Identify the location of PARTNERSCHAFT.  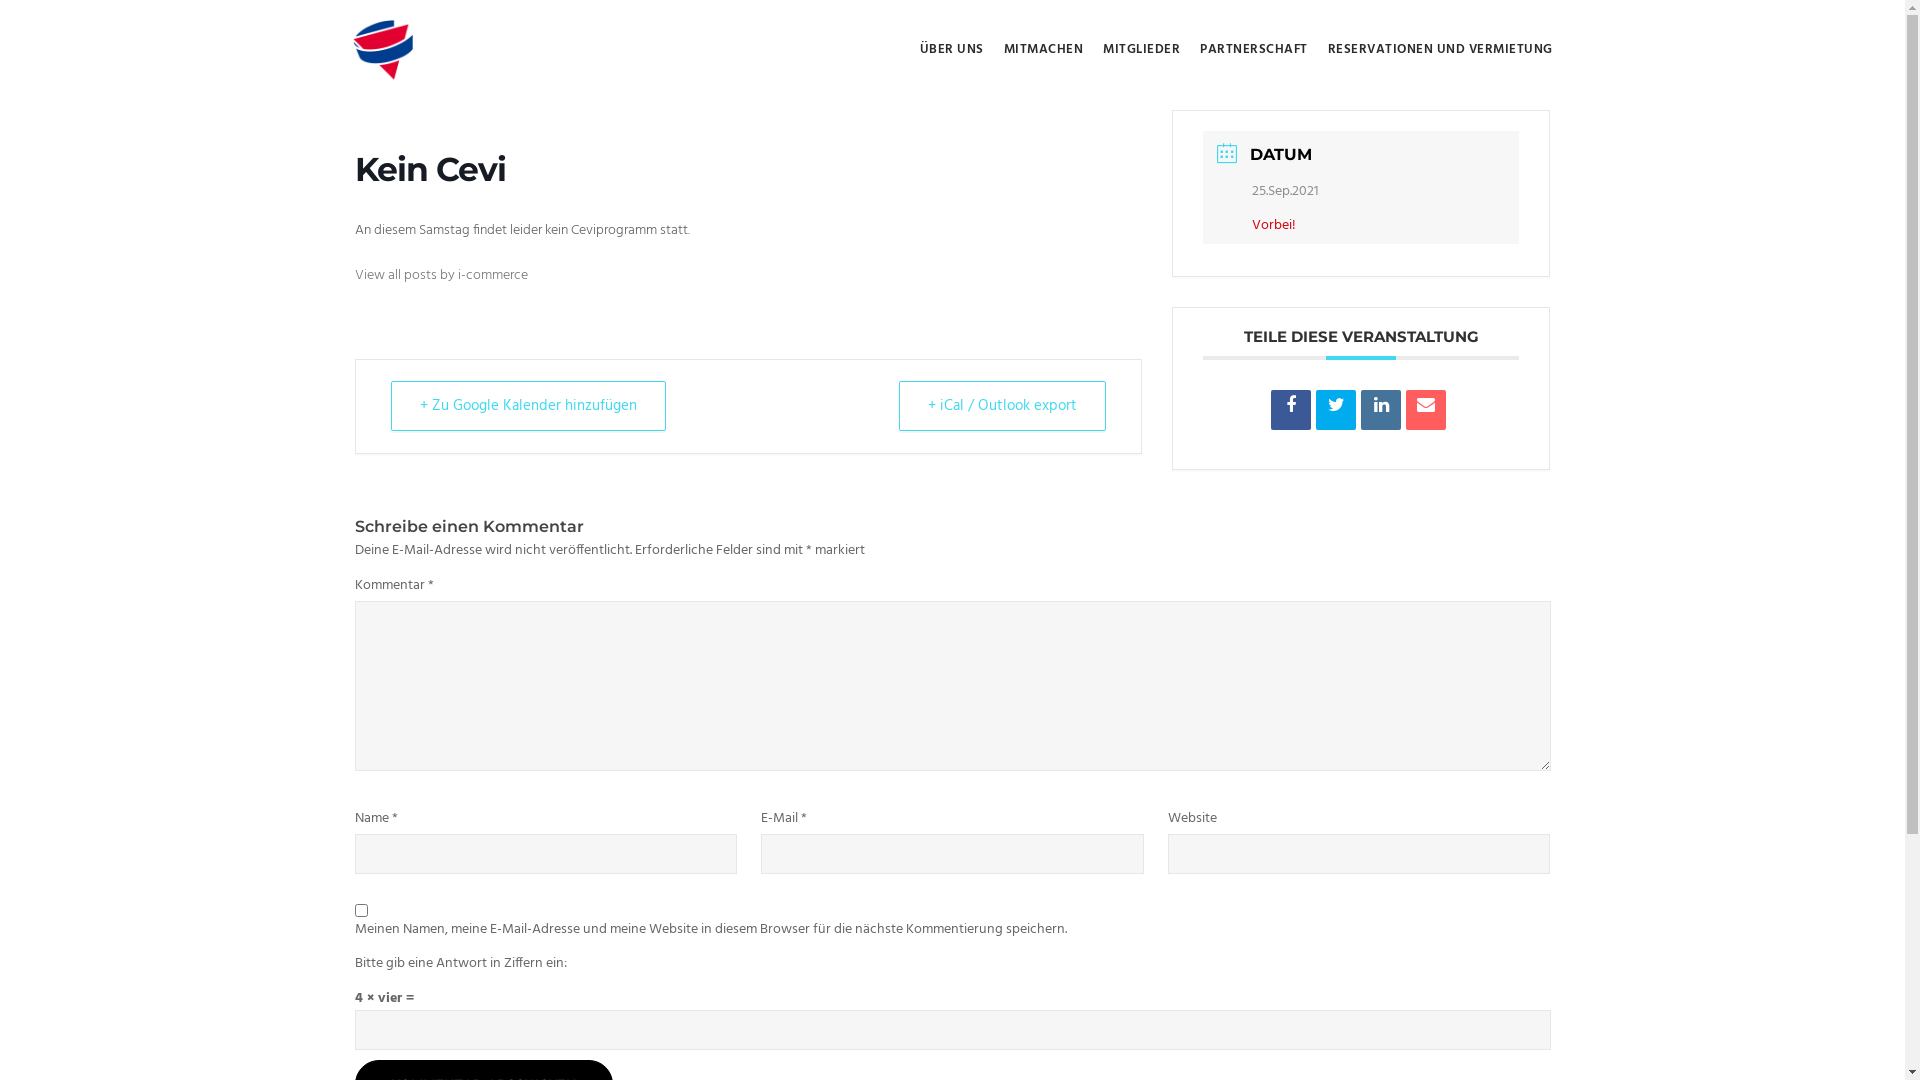
(1254, 50).